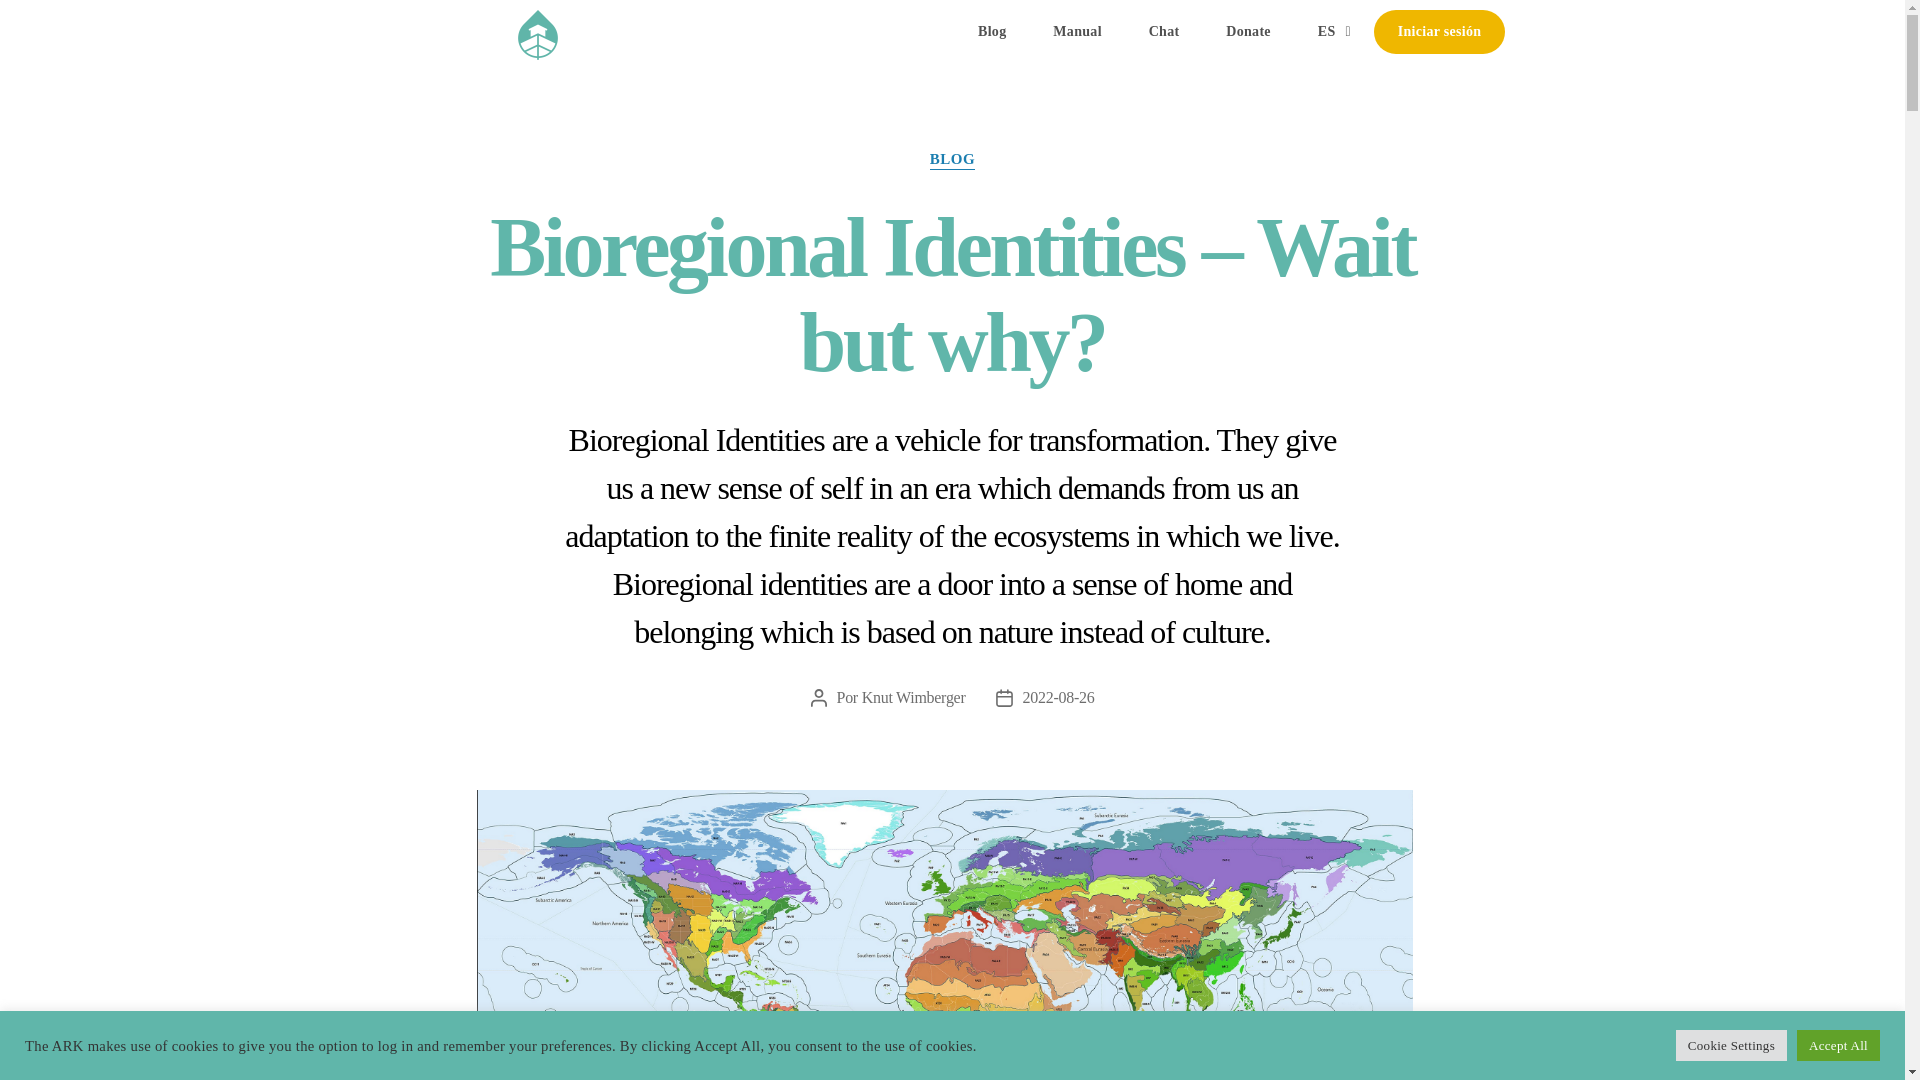 The width and height of the screenshot is (1920, 1080). What do you see at coordinates (952, 160) in the screenshot?
I see `BLOG` at bounding box center [952, 160].